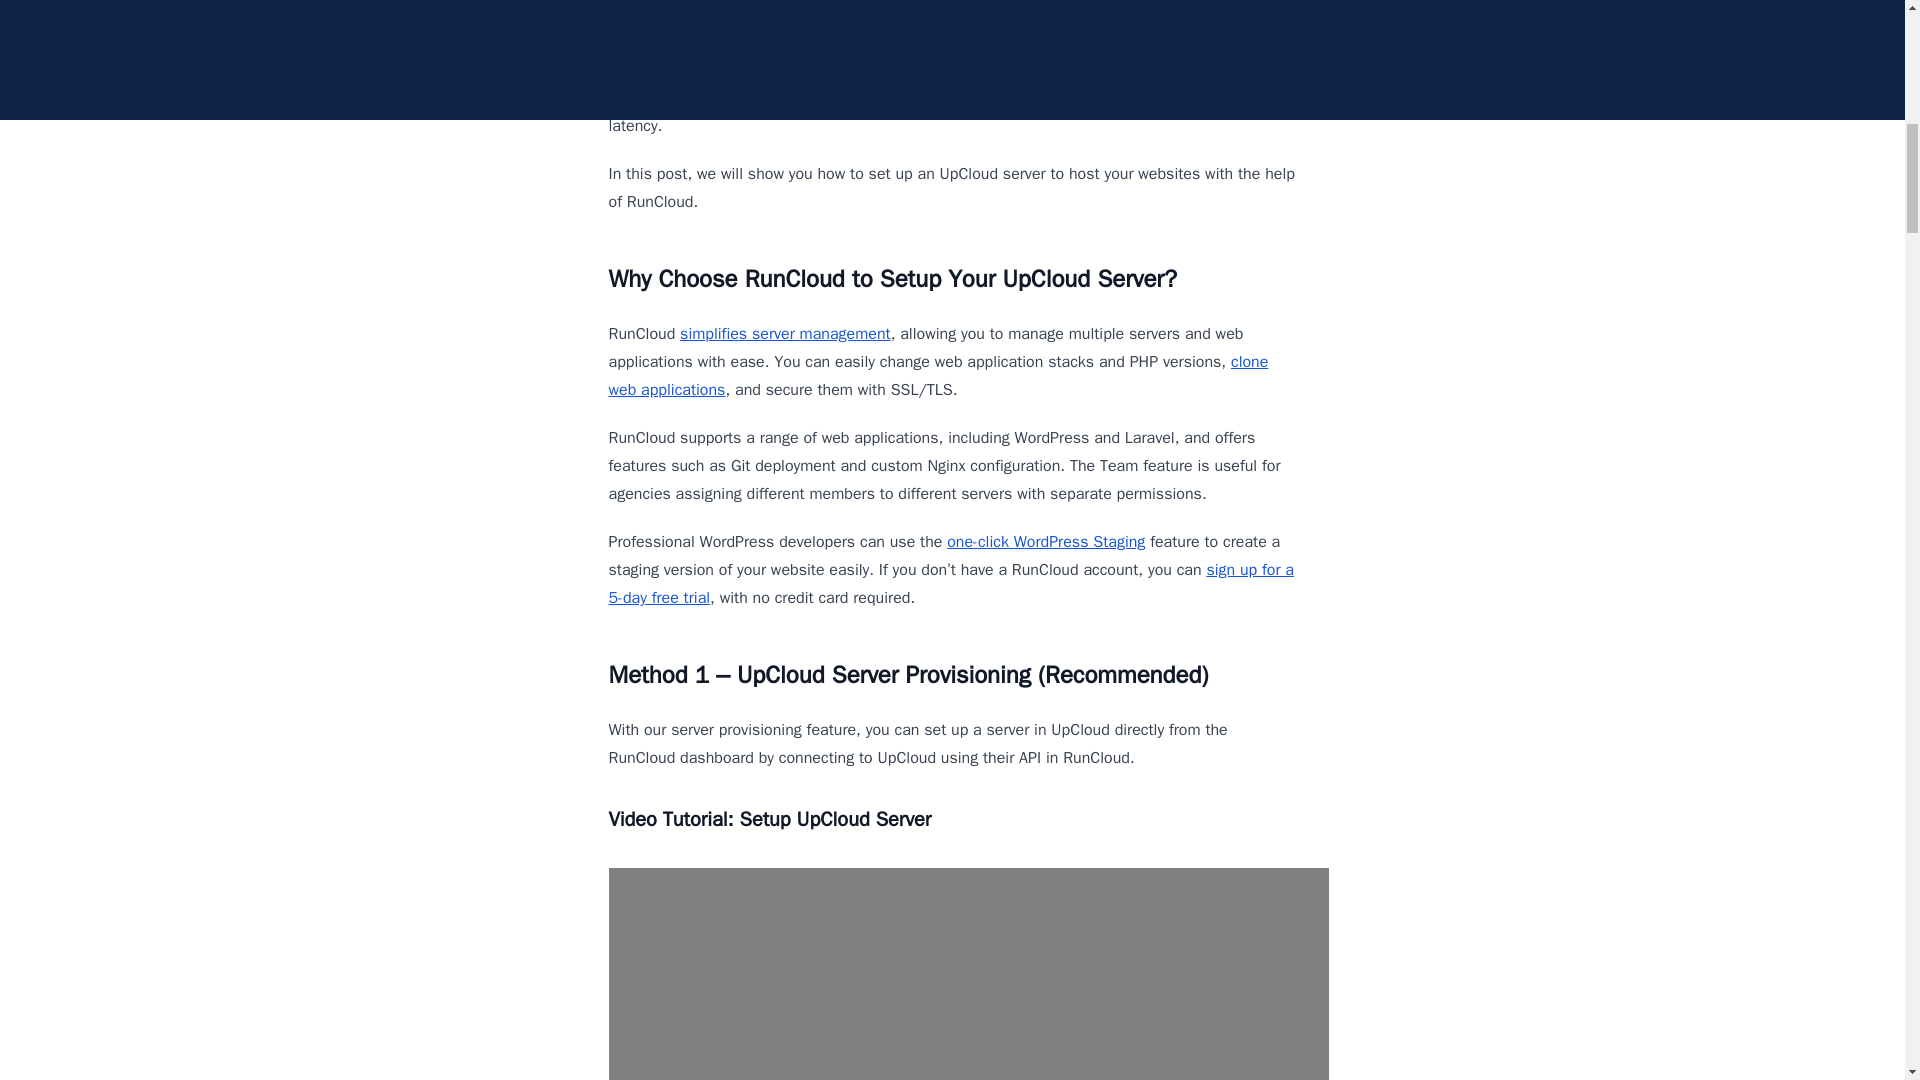 The image size is (1920, 1080). I want to click on sign up for a 5-day free trial, so click(950, 584).